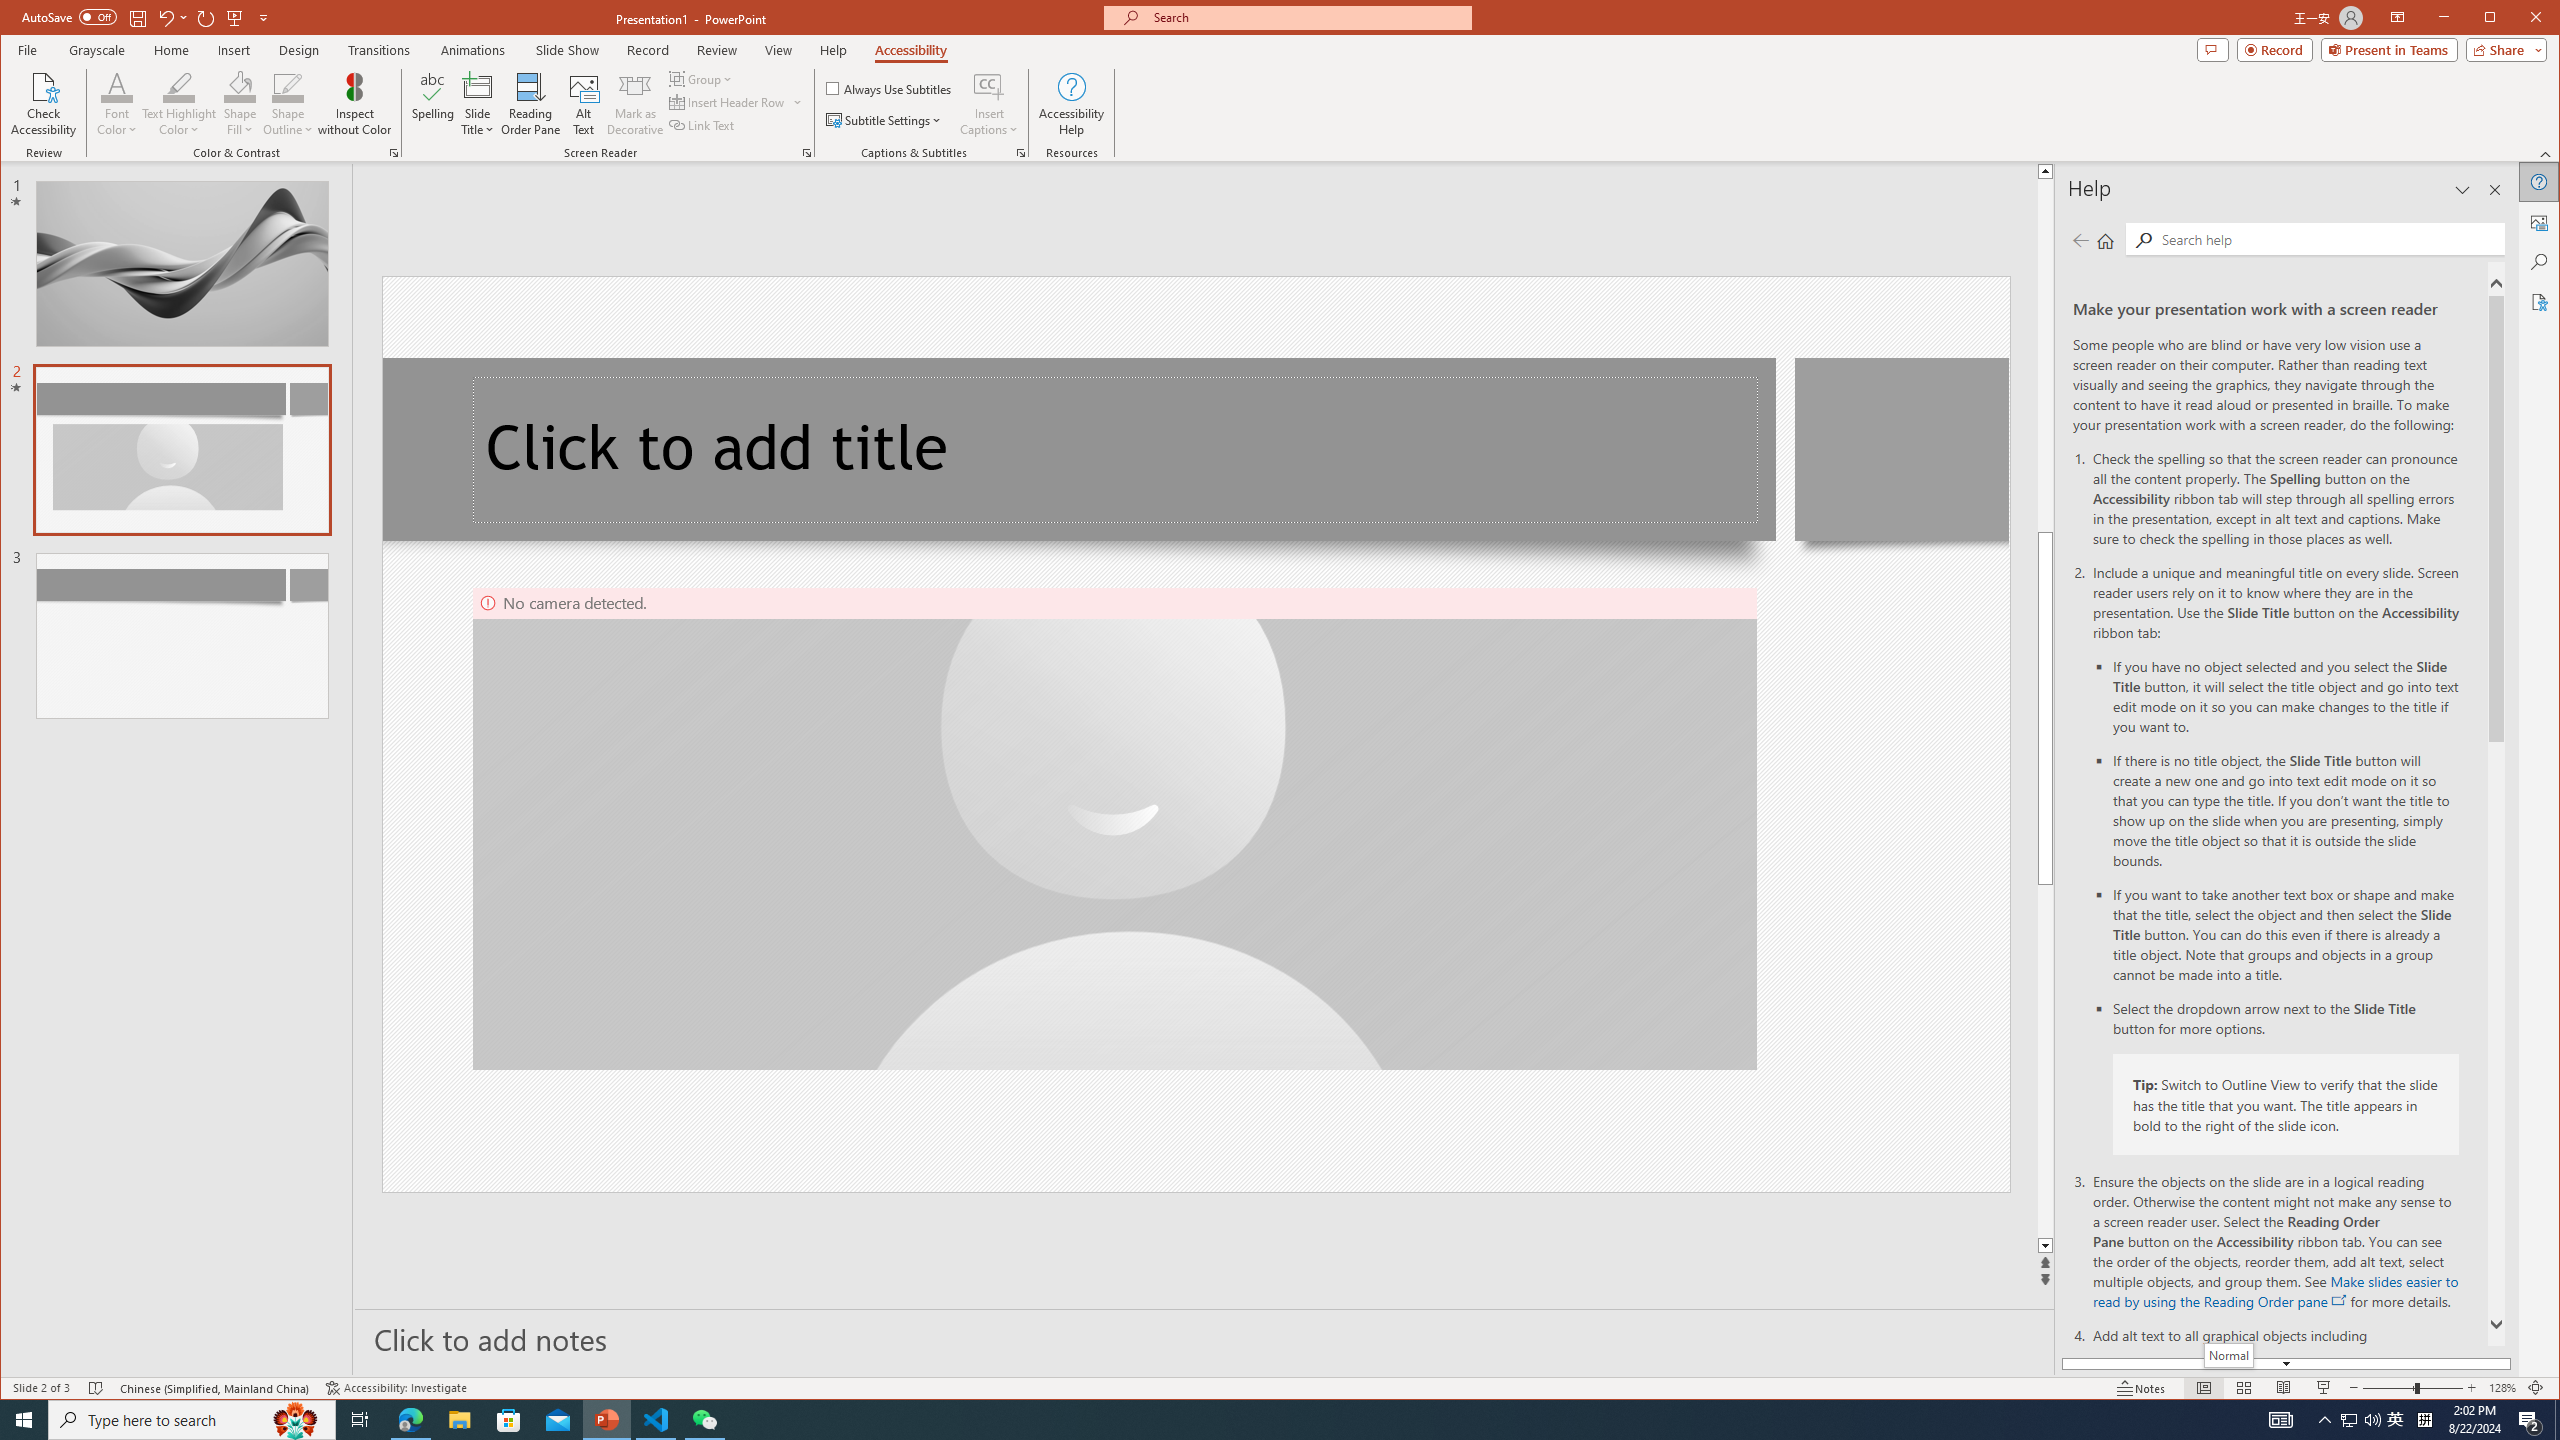  What do you see at coordinates (478, 86) in the screenshot?
I see `Slide Title` at bounding box center [478, 86].